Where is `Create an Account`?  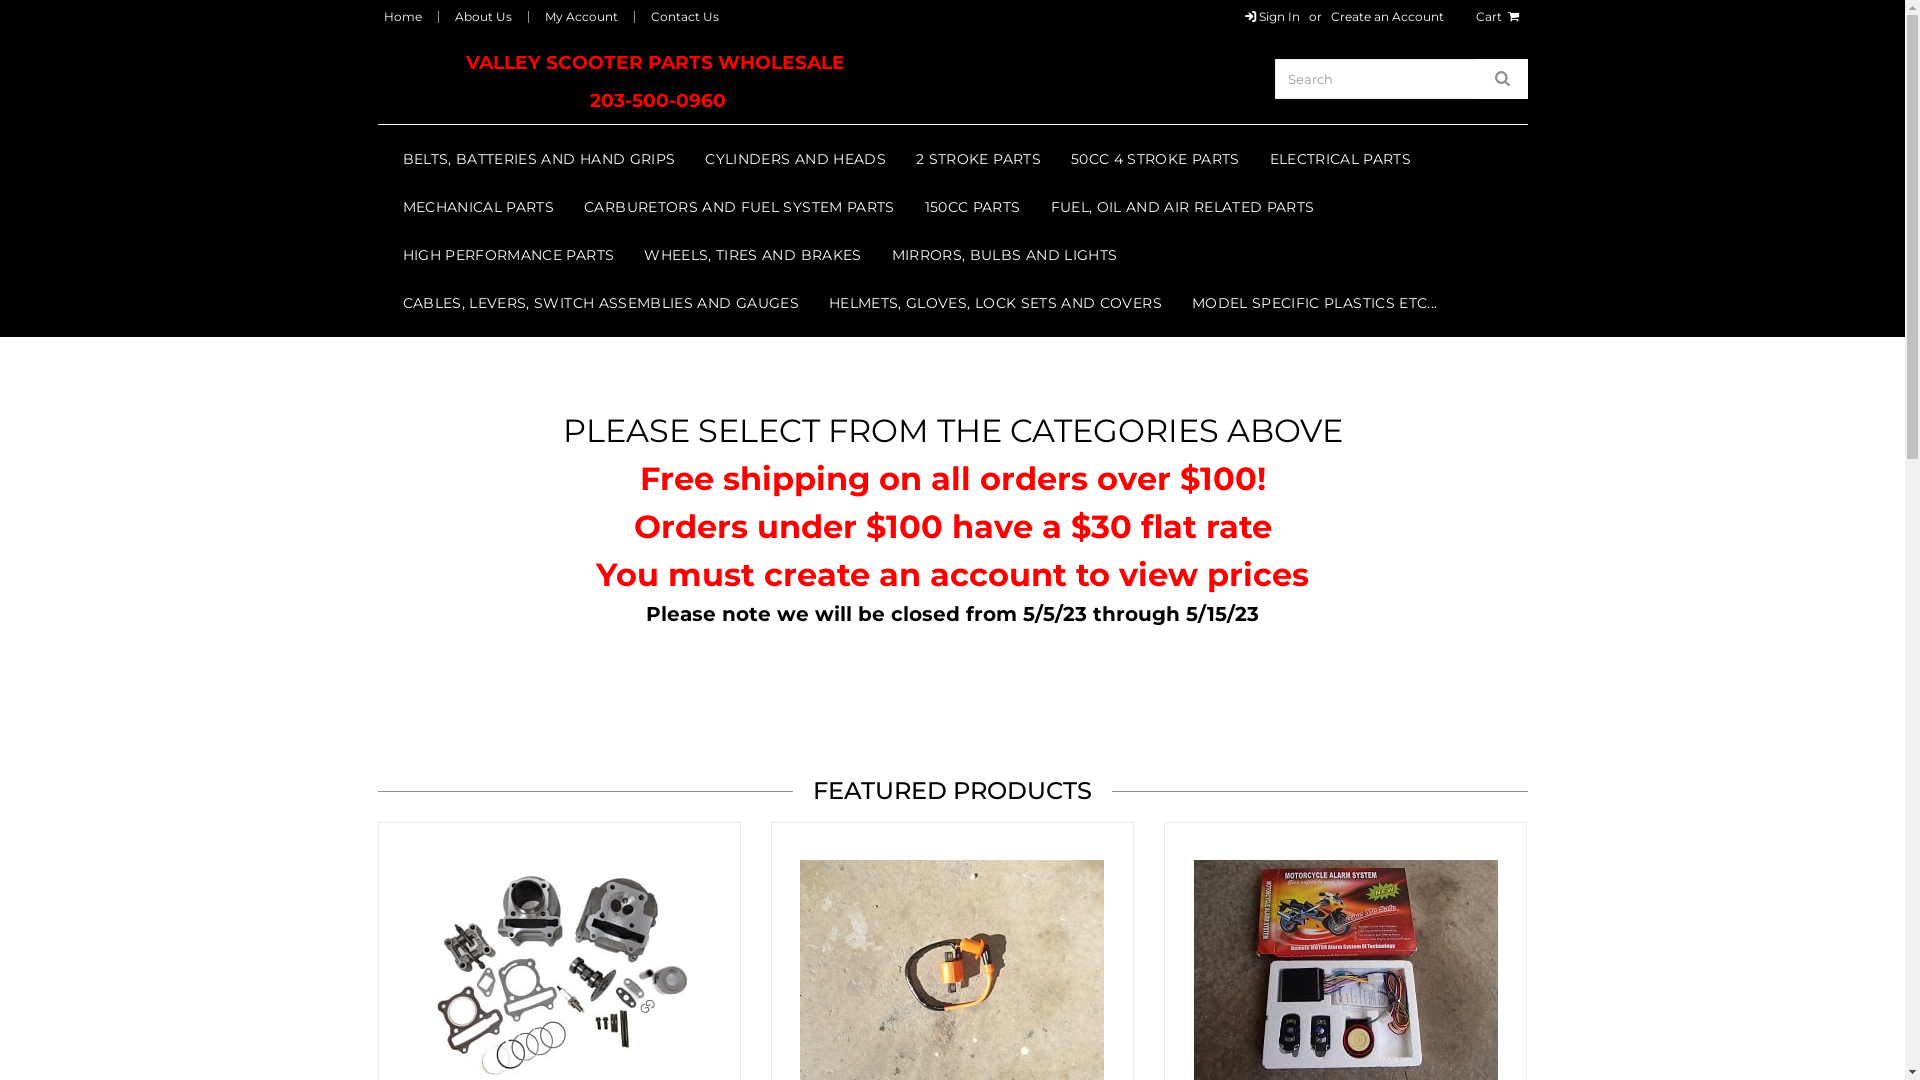 Create an Account is located at coordinates (1388, 16).